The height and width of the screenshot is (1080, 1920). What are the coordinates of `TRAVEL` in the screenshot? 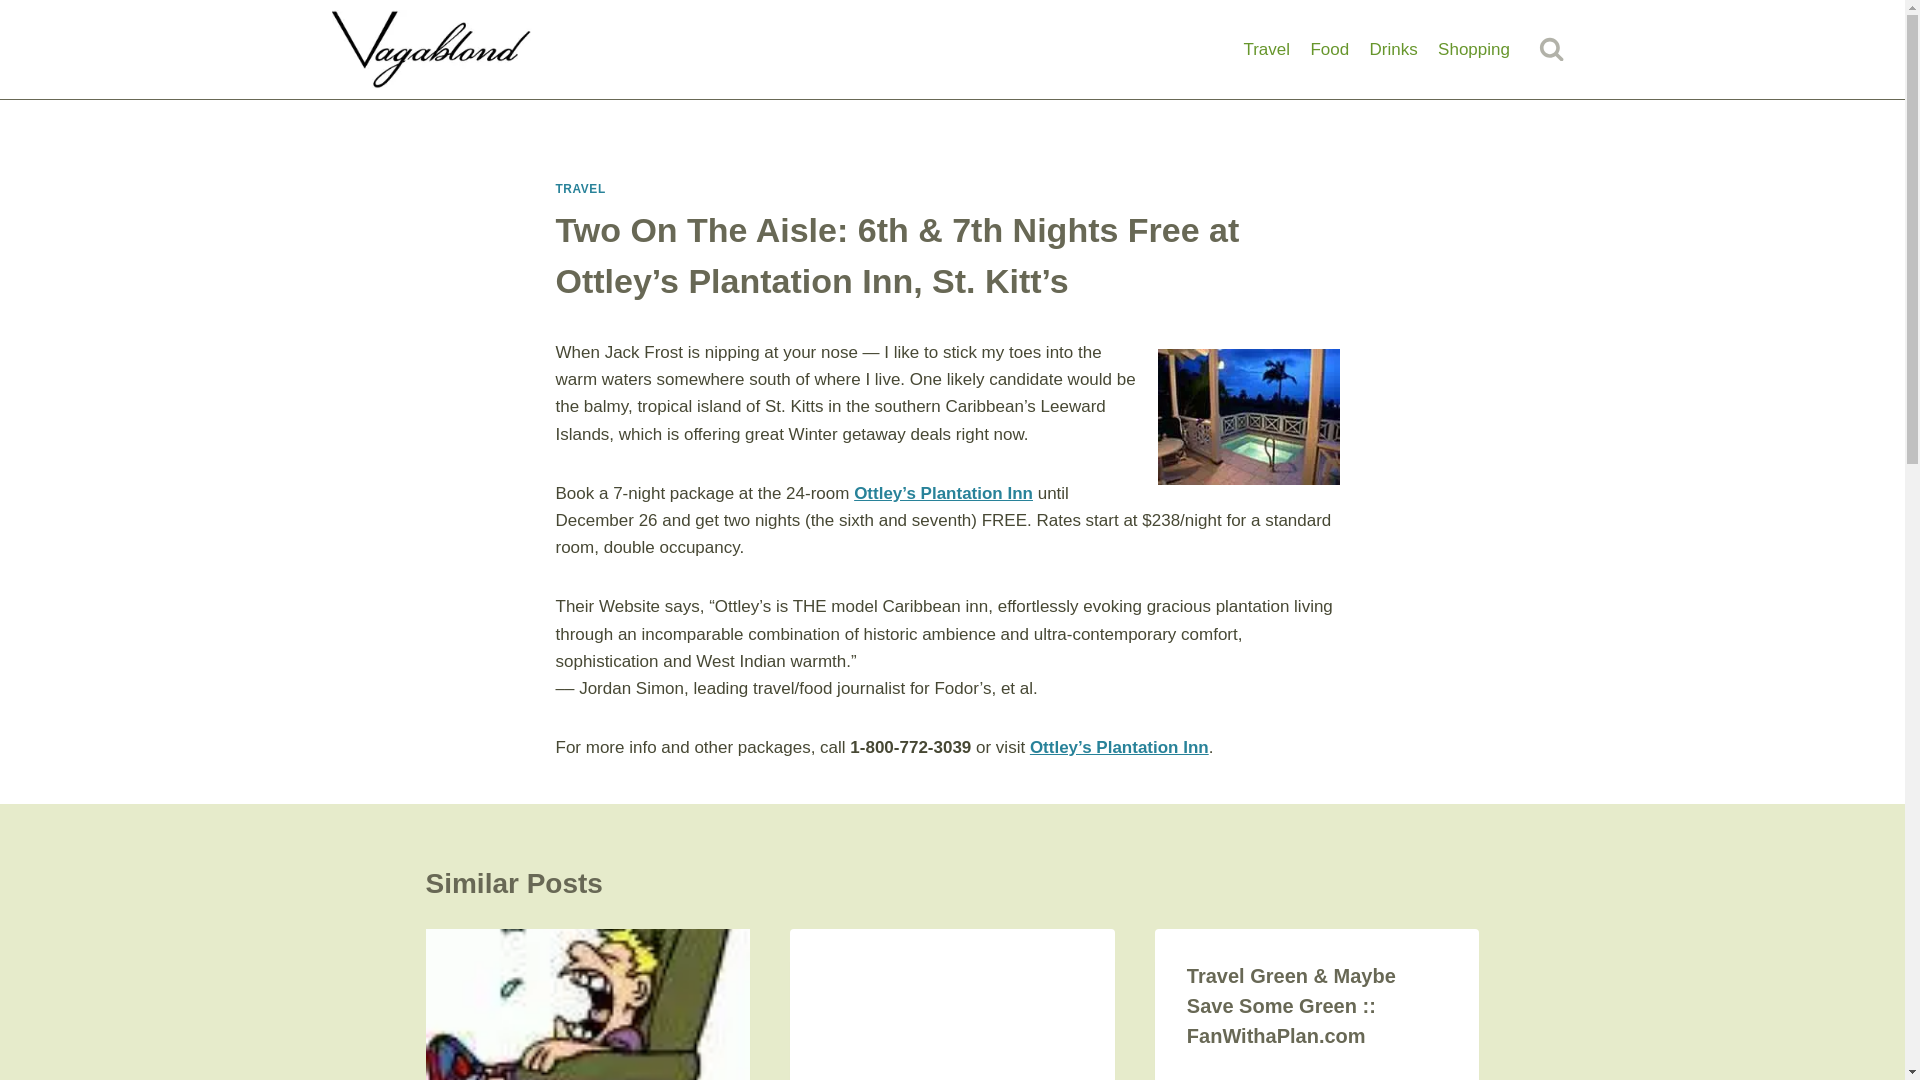 It's located at (581, 188).